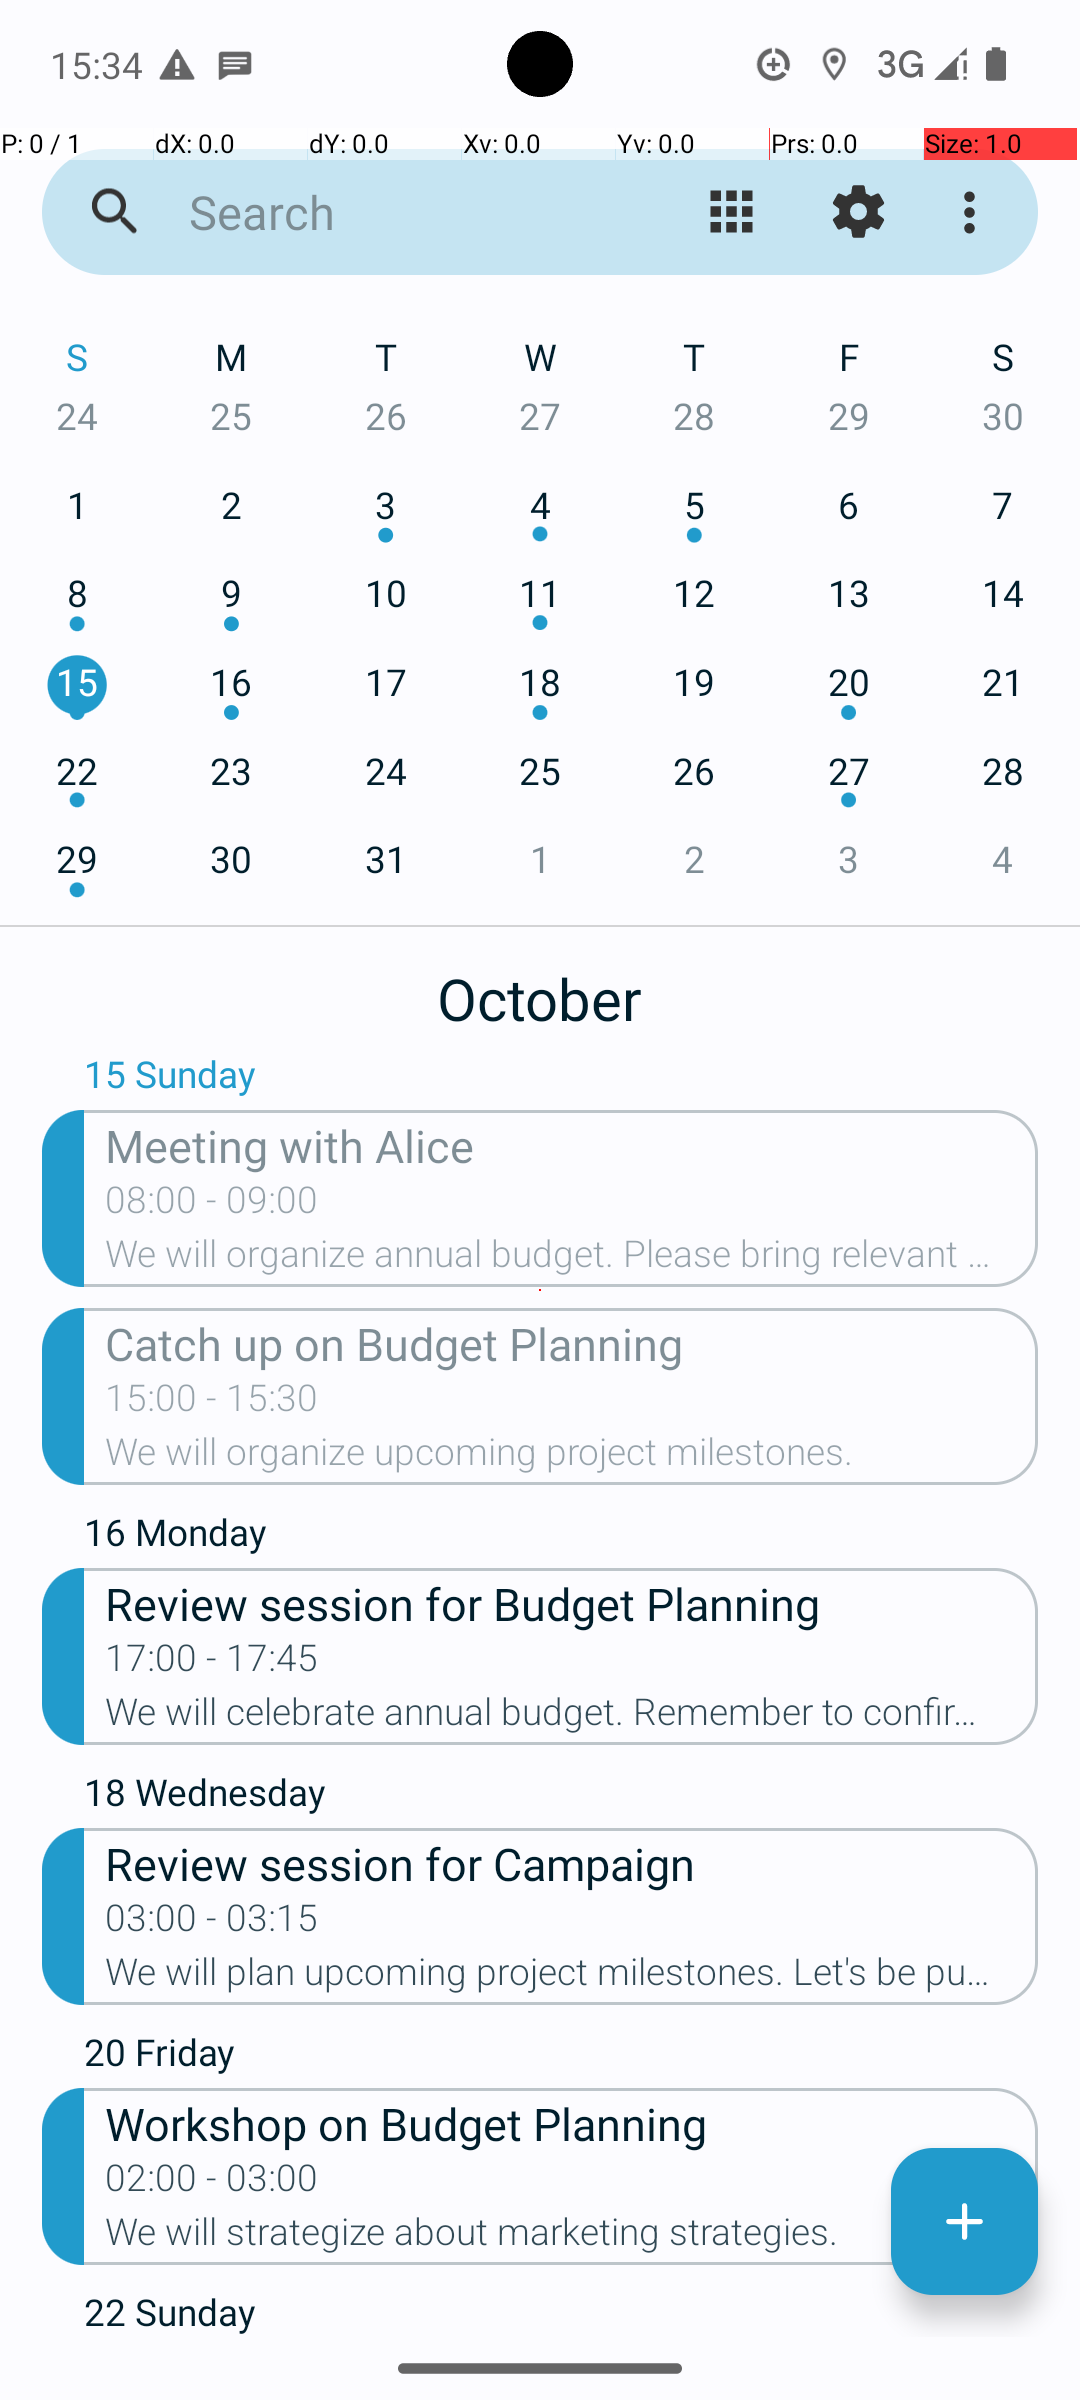 The width and height of the screenshot is (1080, 2400). Describe the element at coordinates (212, 1206) in the screenshot. I see `08:00 - 09:00` at that location.